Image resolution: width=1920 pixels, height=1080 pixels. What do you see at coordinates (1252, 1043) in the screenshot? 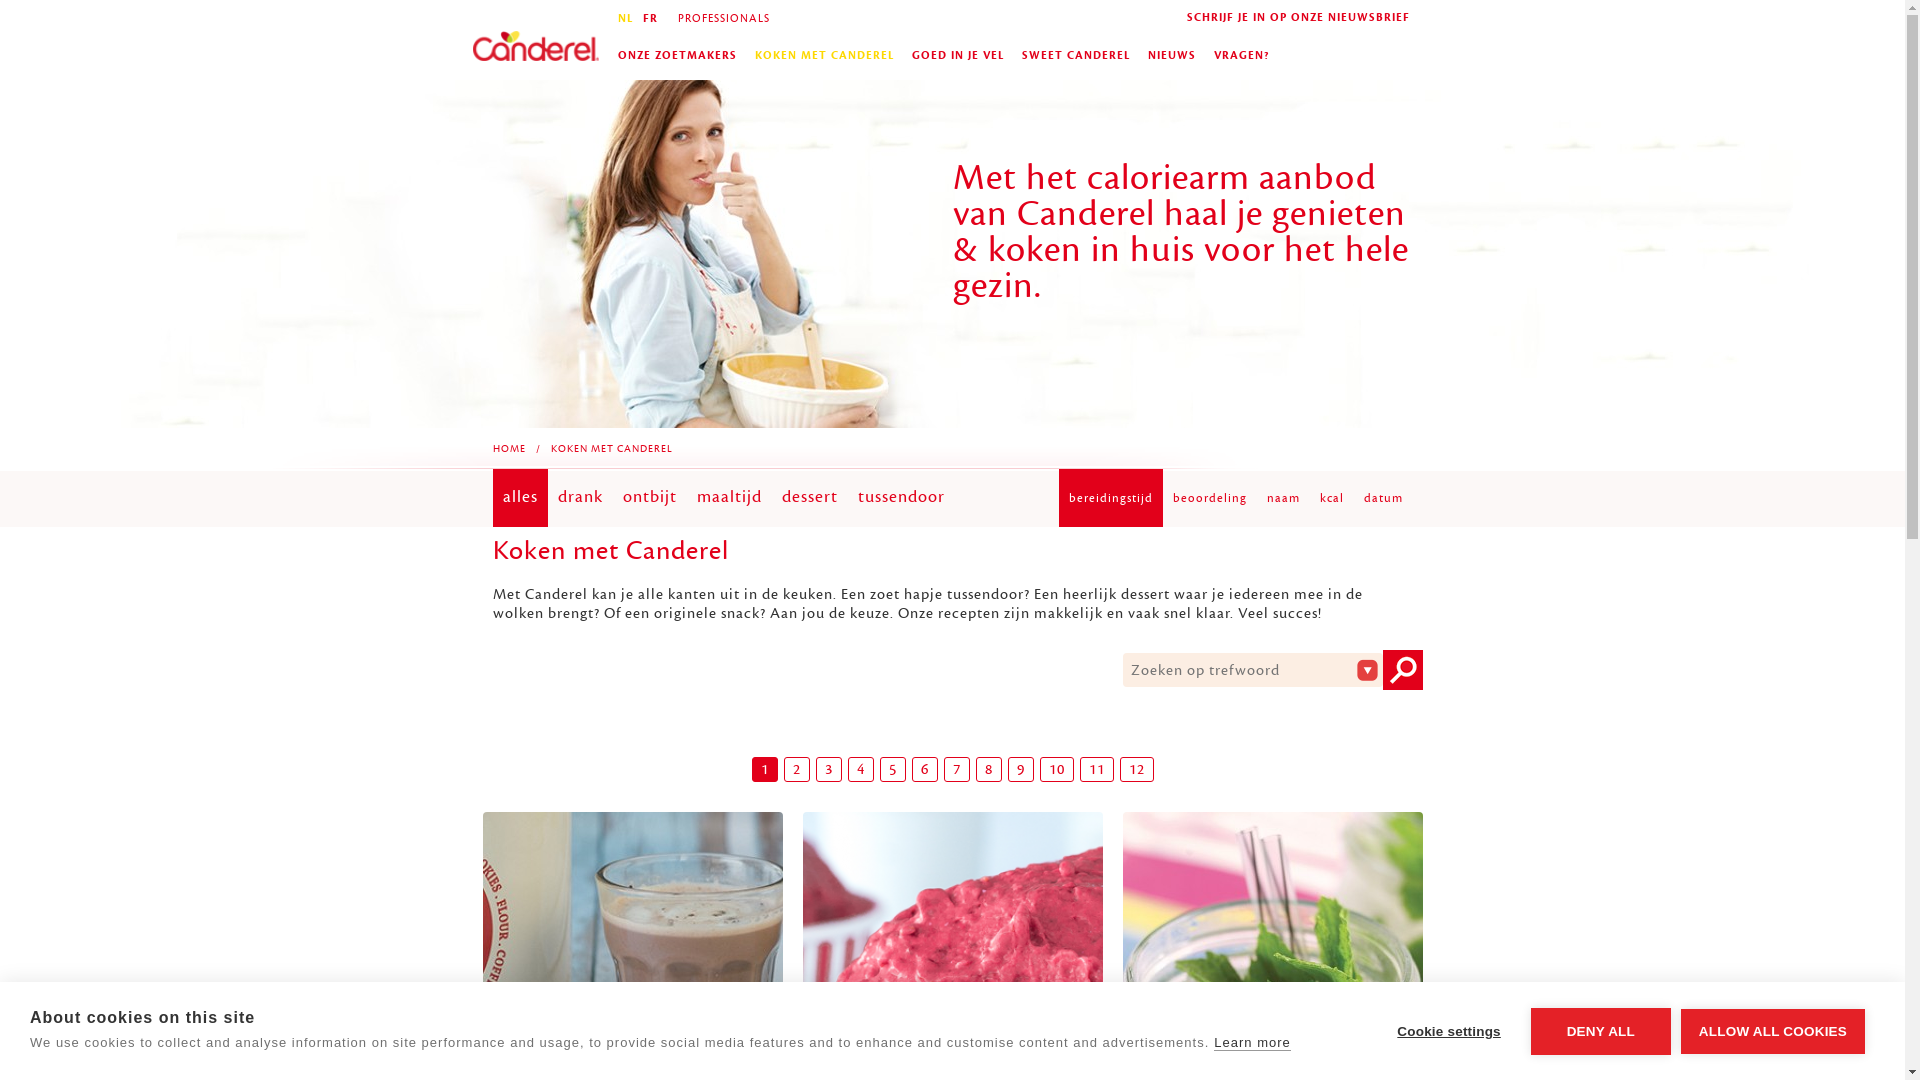
I see `Learn more` at bounding box center [1252, 1043].